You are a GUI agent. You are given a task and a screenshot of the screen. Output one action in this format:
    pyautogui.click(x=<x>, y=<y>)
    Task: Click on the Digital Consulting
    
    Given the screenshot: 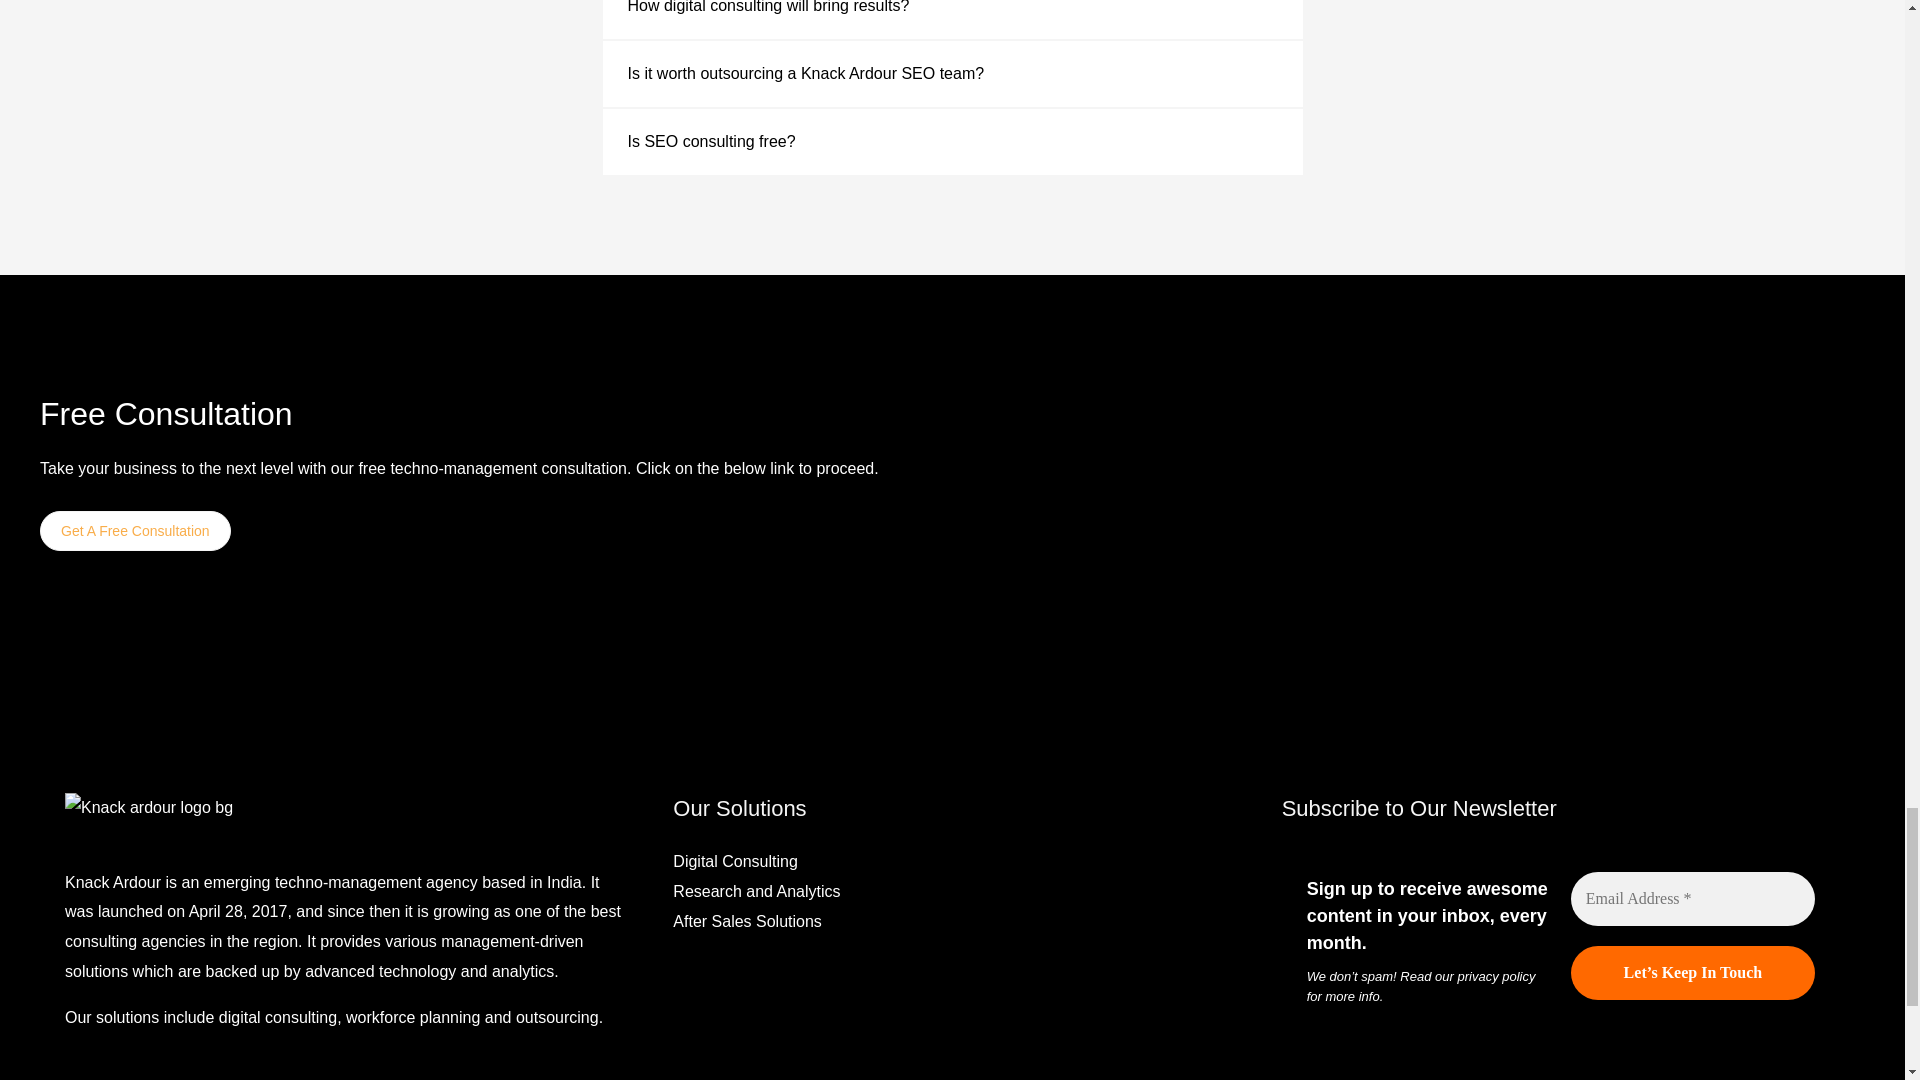 What is the action you would take?
    pyautogui.click(x=736, y=862)
    